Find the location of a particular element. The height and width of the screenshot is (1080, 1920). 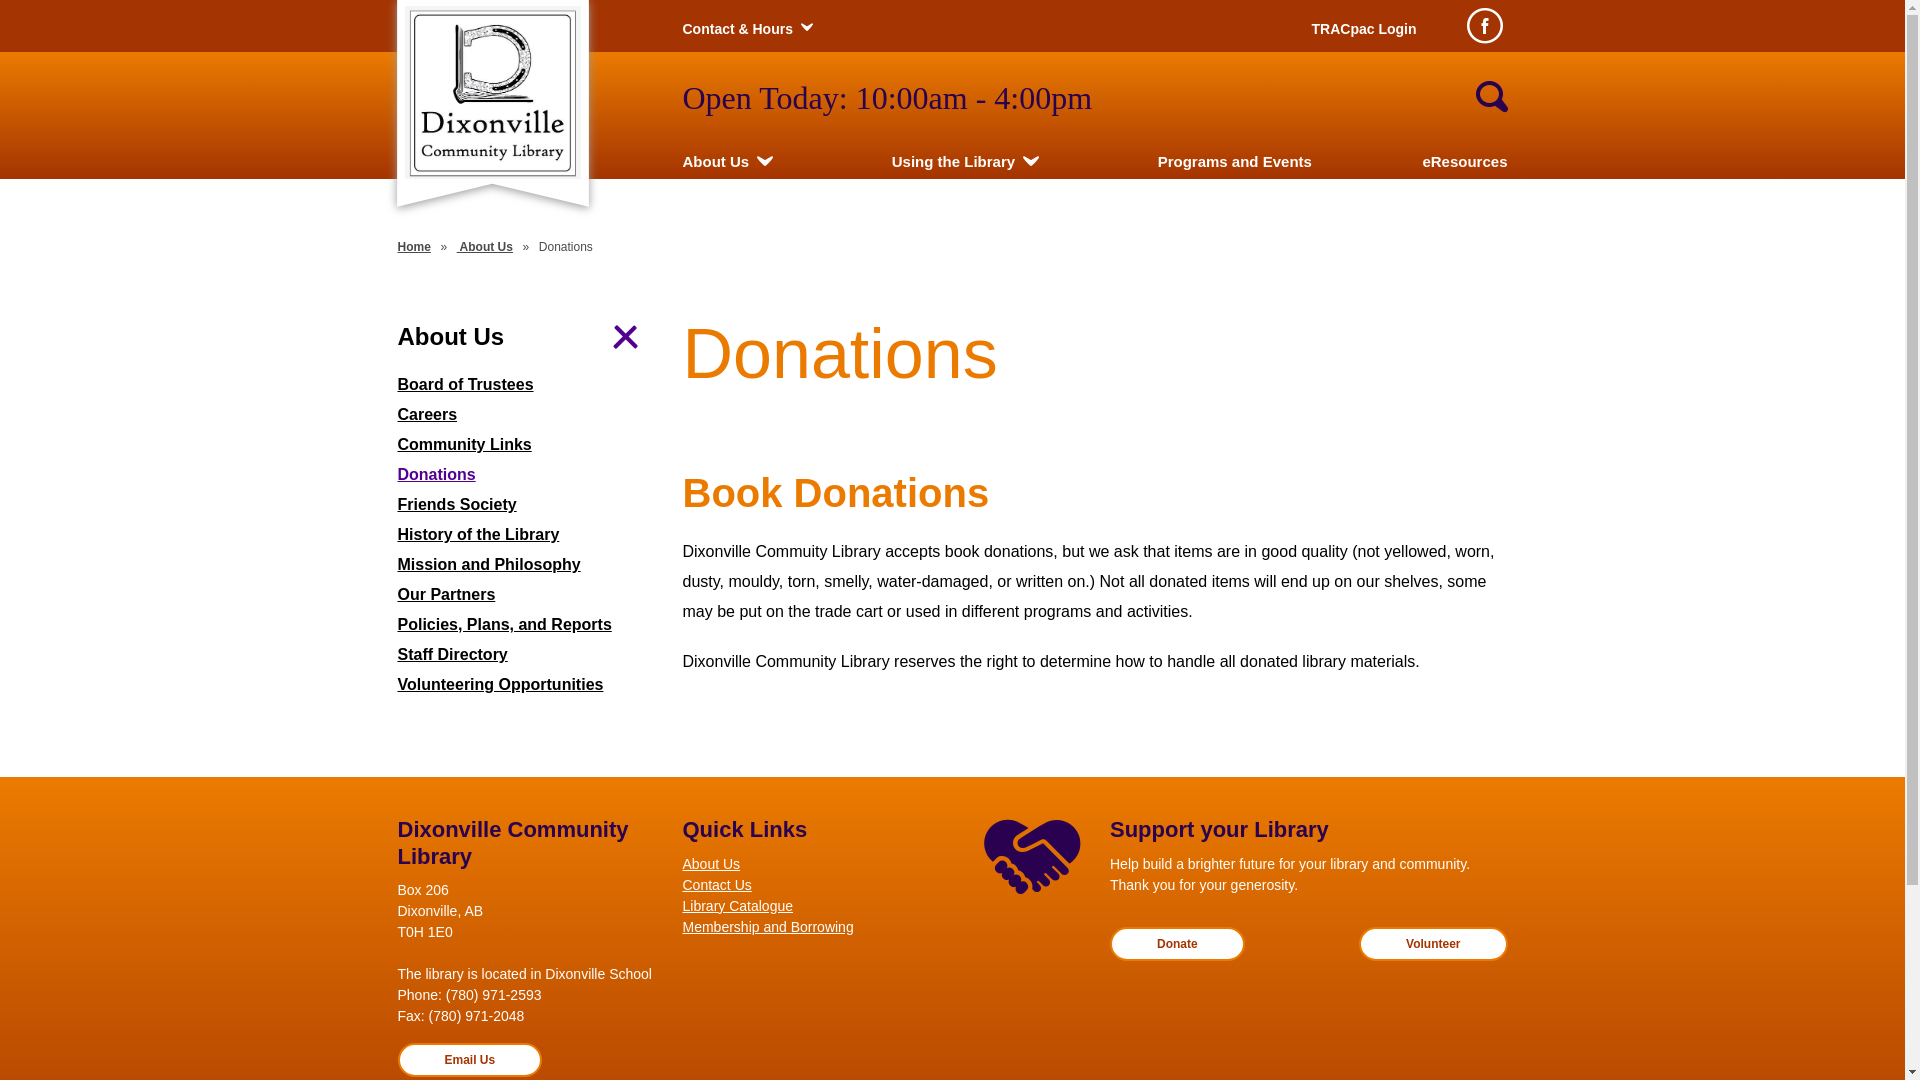

About Us is located at coordinates (810, 864).